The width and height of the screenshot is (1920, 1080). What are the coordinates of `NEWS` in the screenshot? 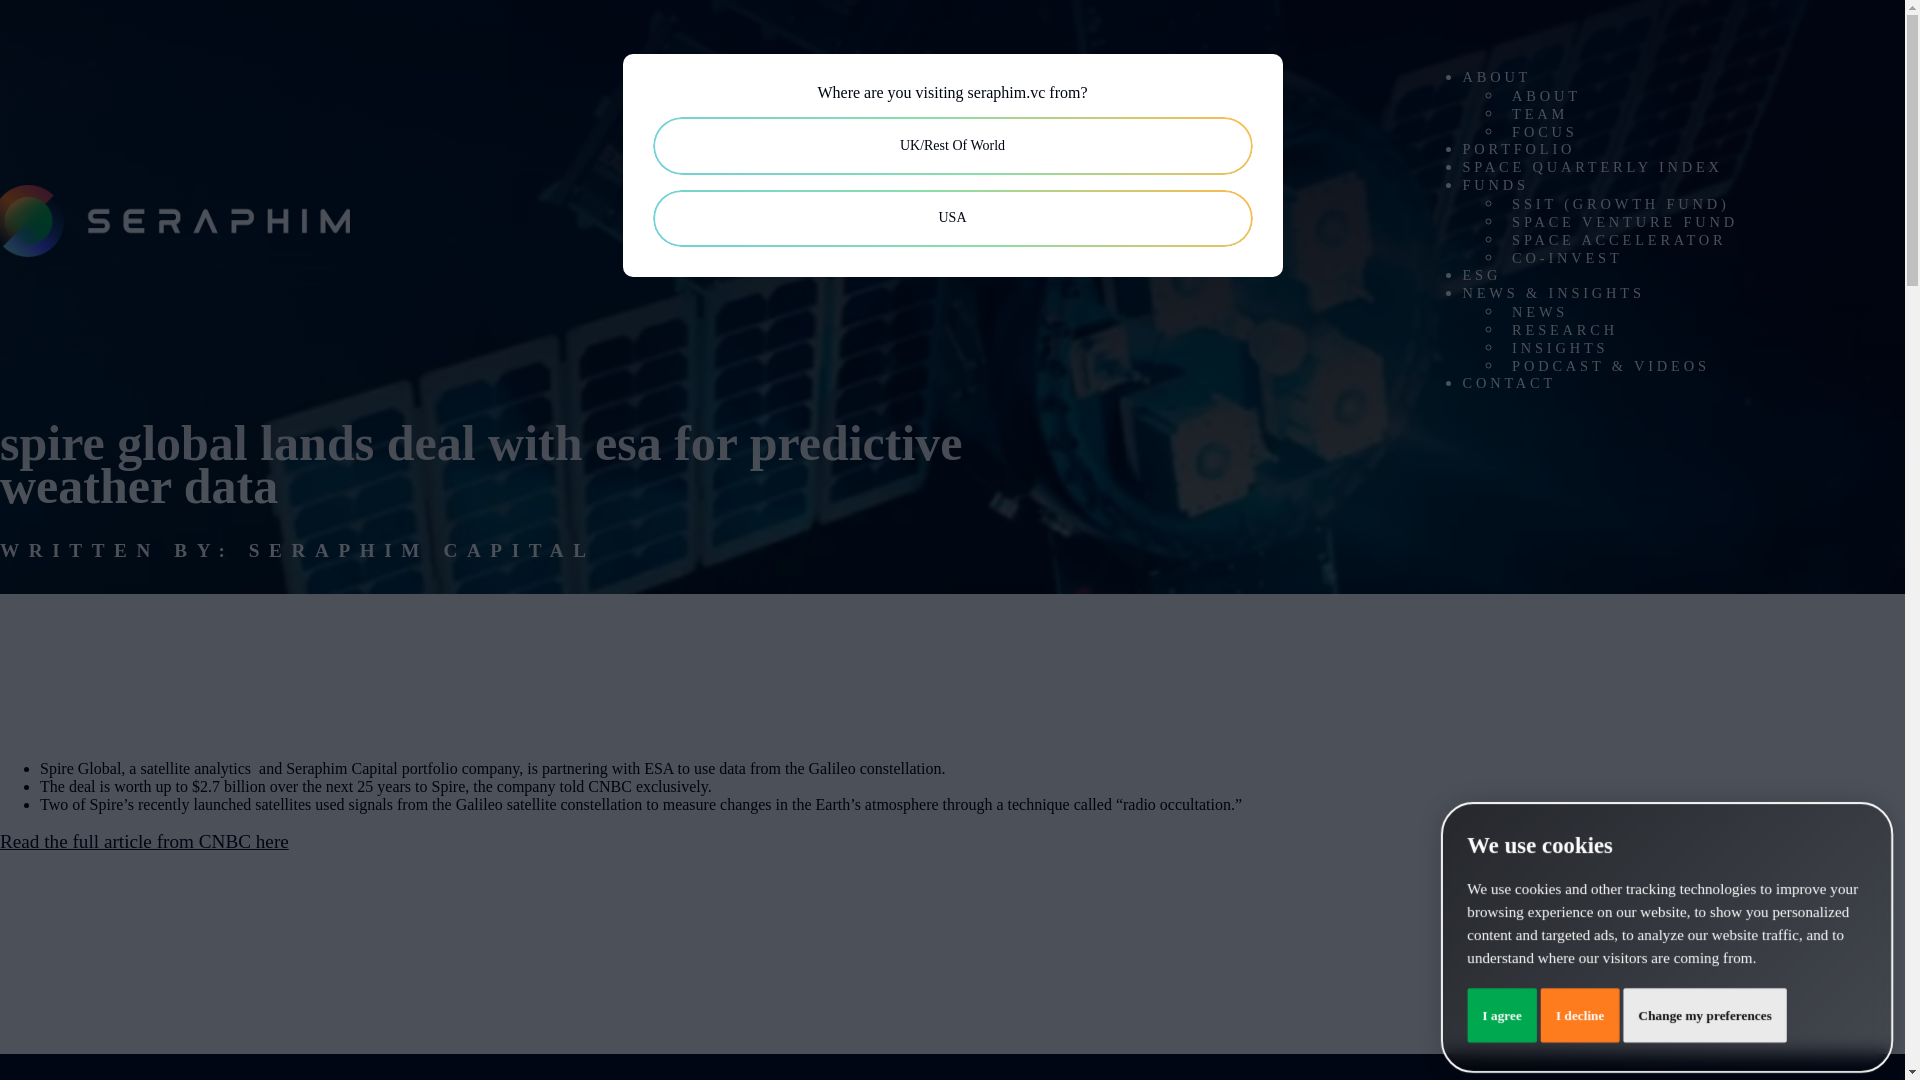 It's located at (1538, 311).